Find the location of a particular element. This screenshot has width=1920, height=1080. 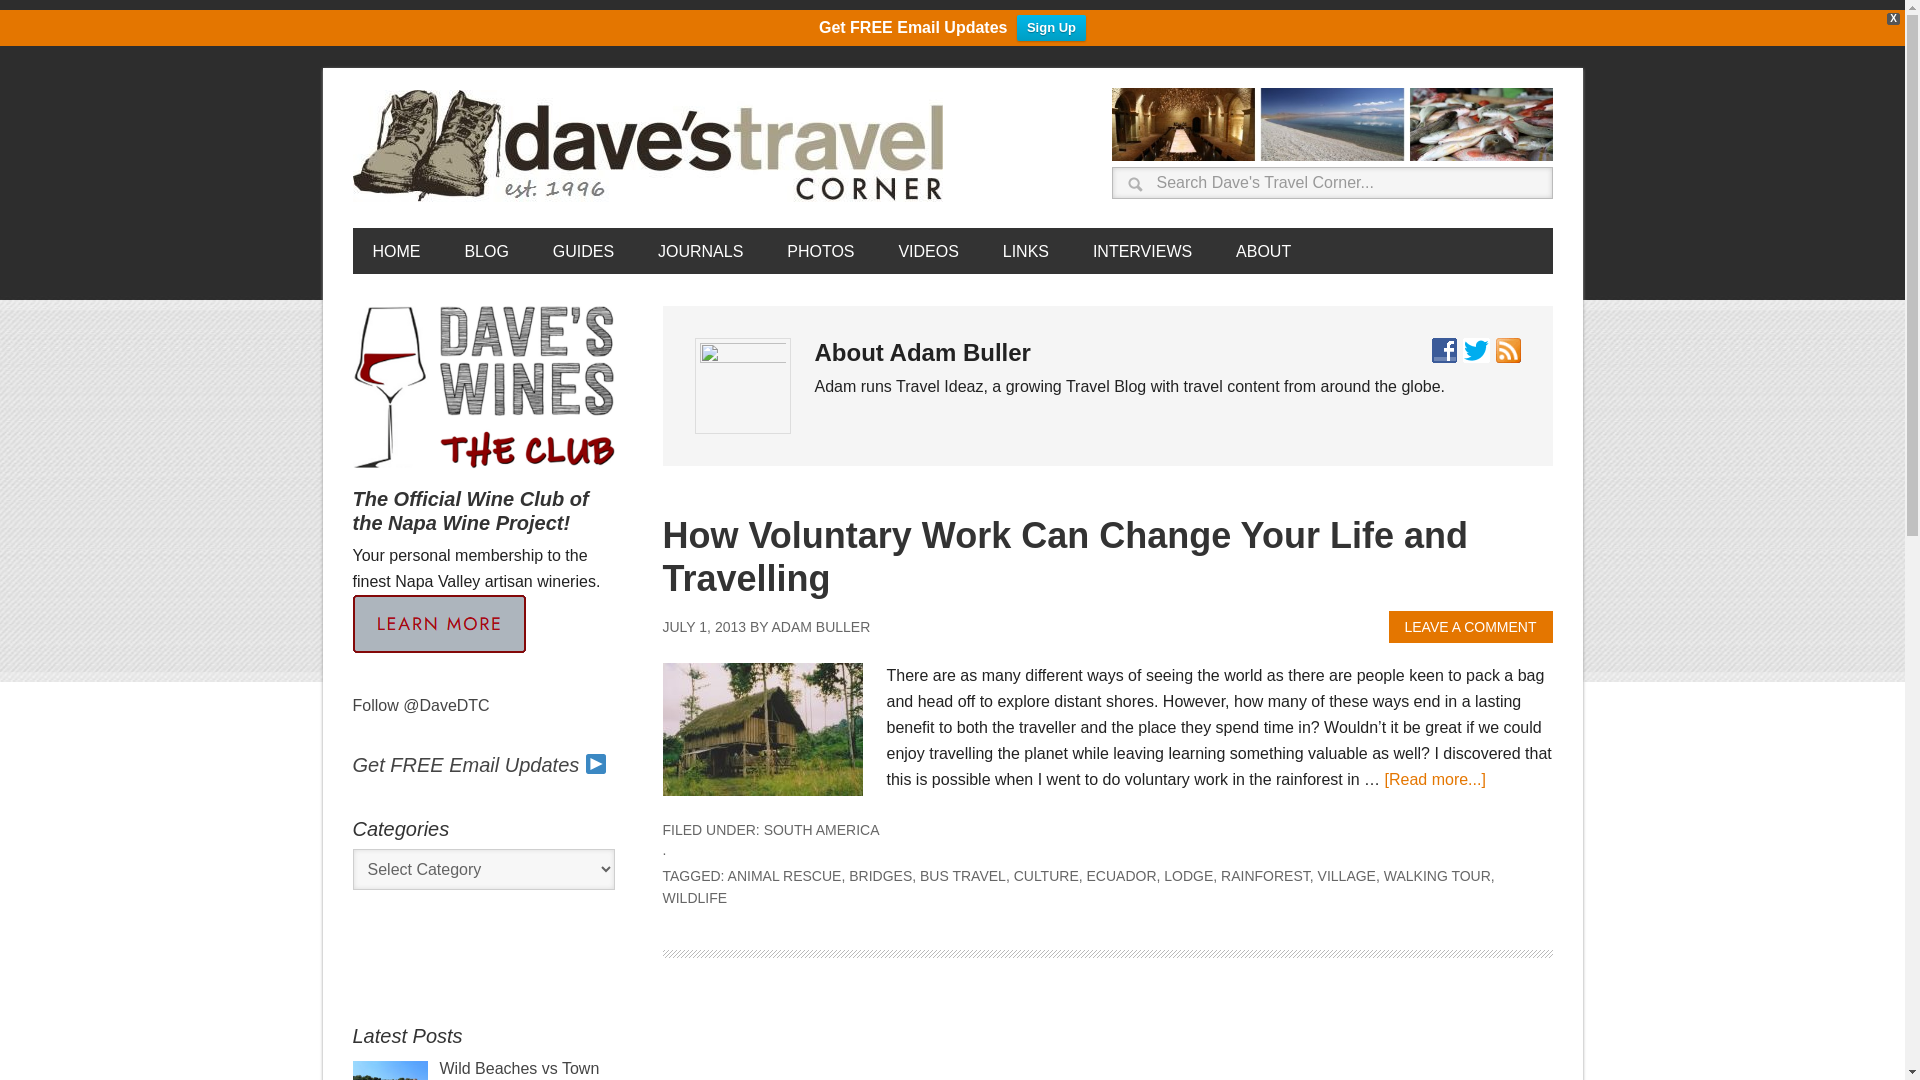

INTERVIEWS is located at coordinates (1142, 250).